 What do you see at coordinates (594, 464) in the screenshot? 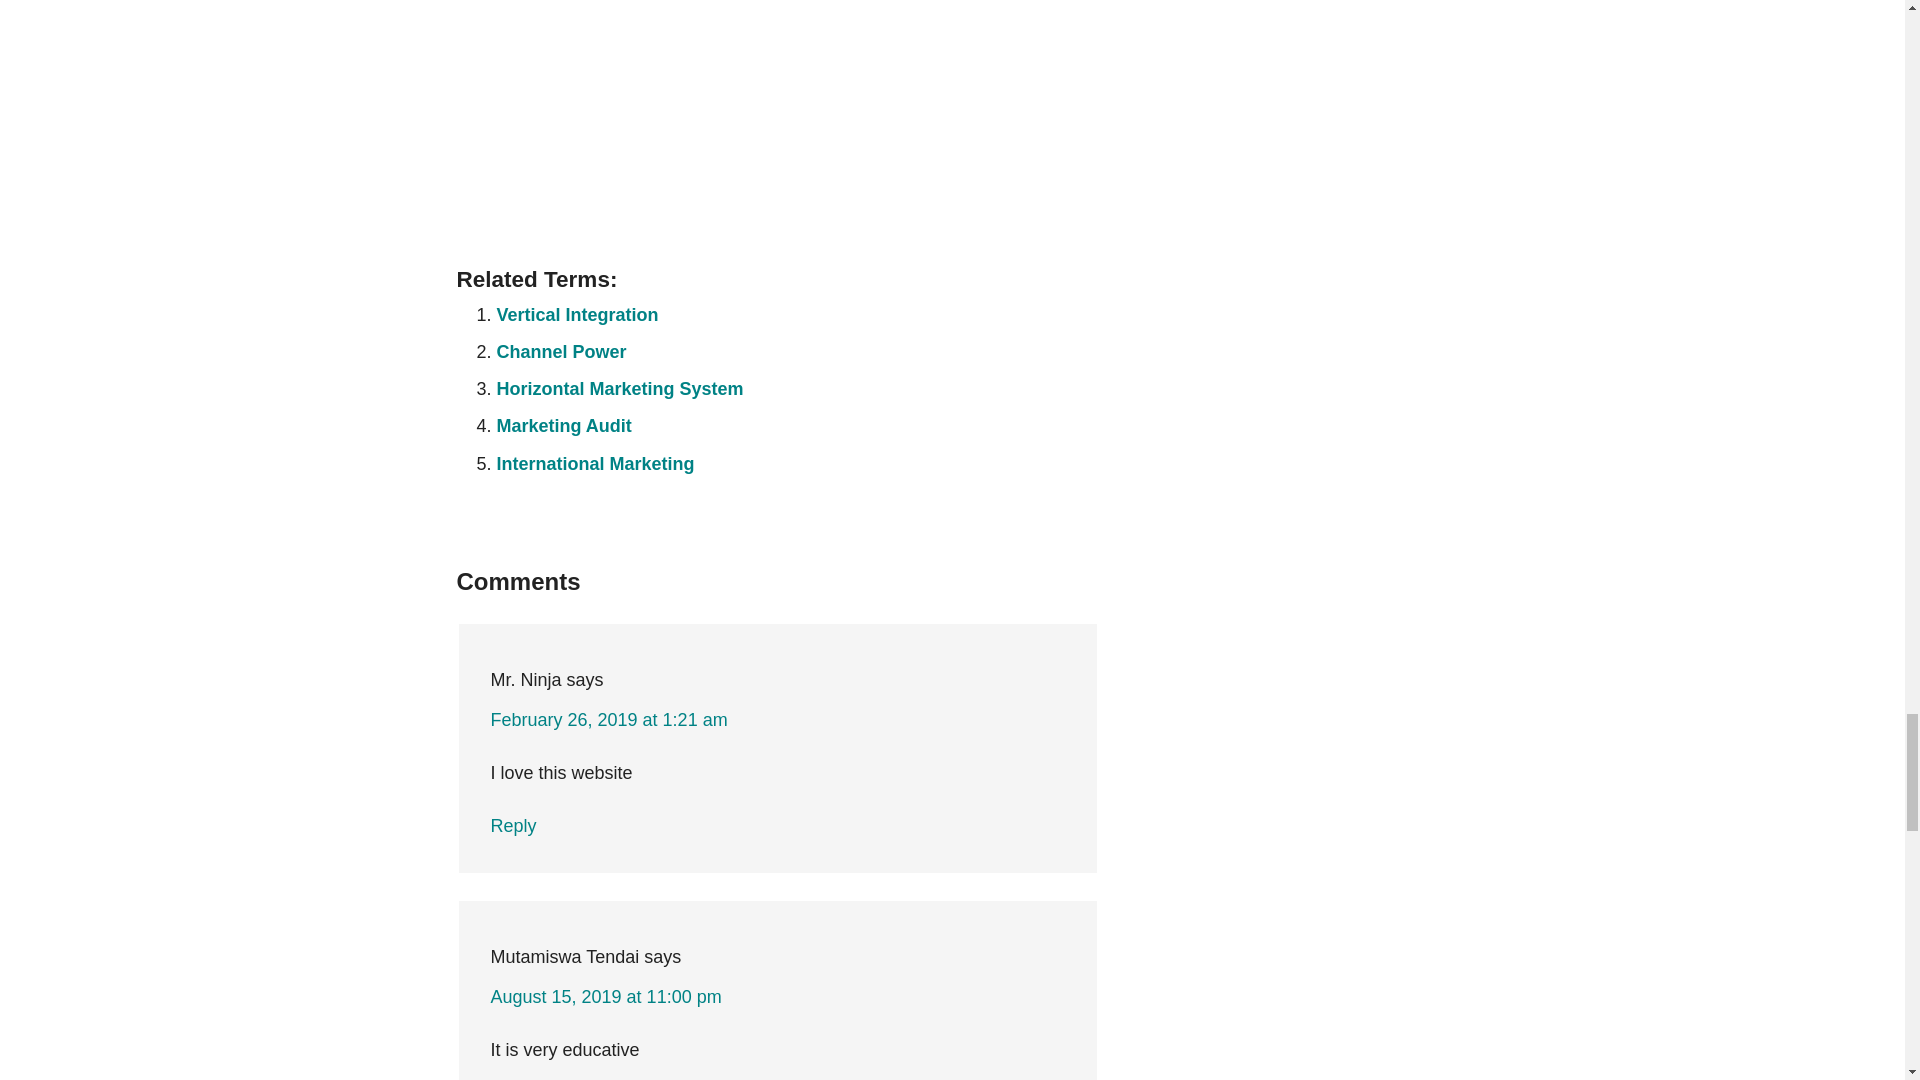
I see `International Marketing` at bounding box center [594, 464].